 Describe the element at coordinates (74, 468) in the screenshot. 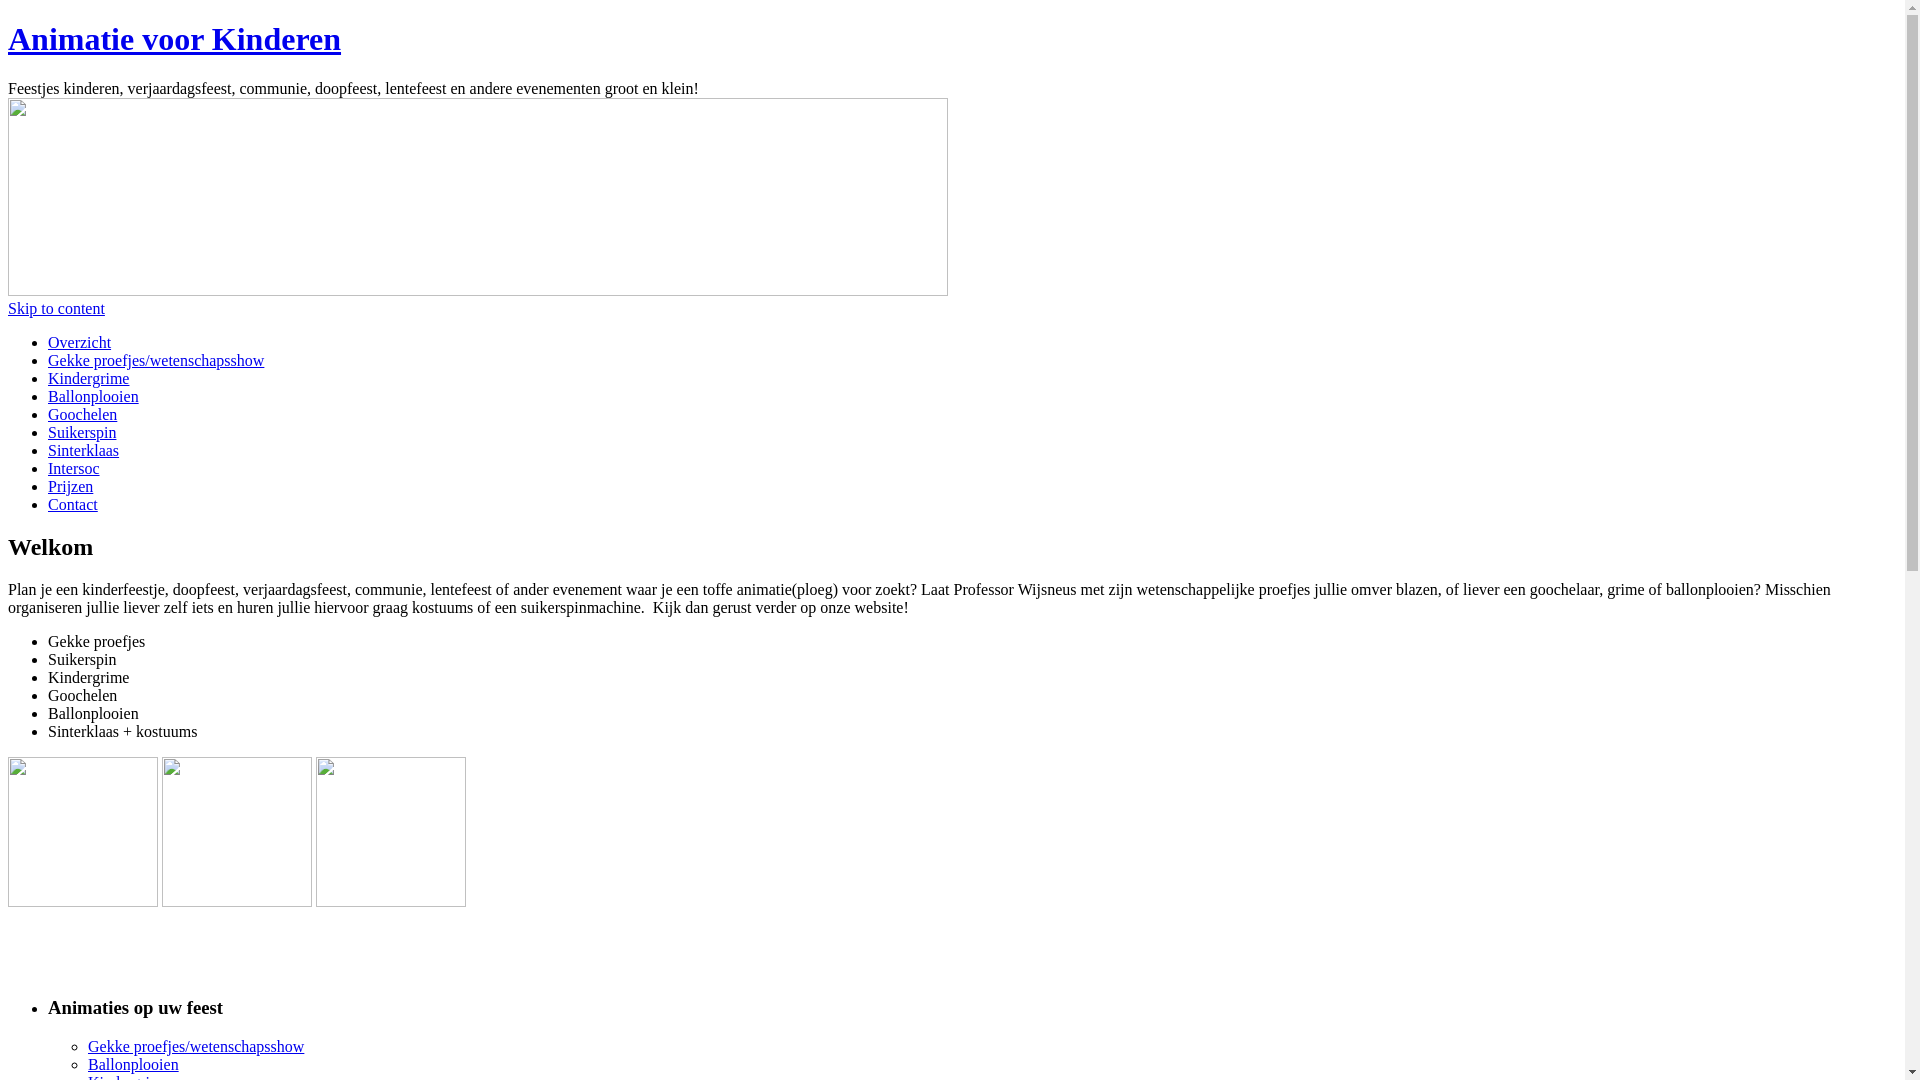

I see `Intersoc` at that location.